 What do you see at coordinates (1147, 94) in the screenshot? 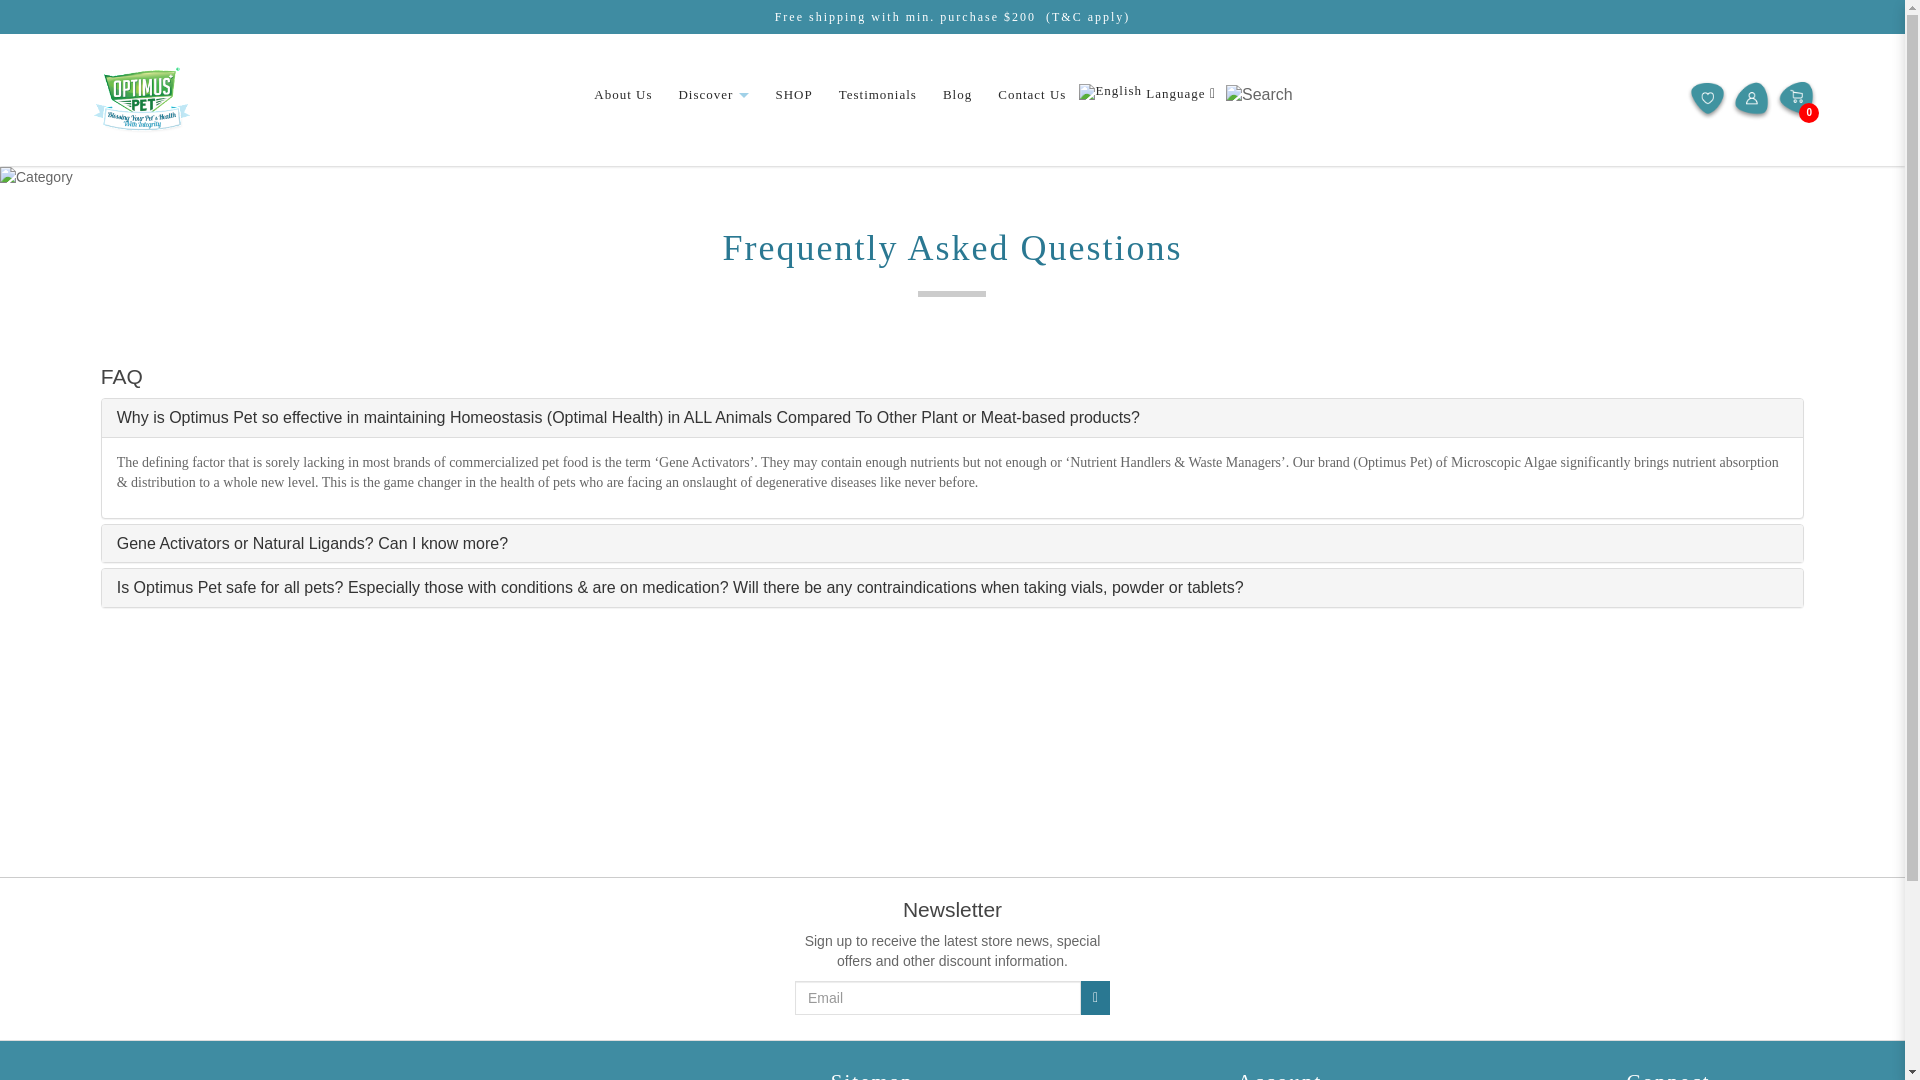
I see `Language` at bounding box center [1147, 94].